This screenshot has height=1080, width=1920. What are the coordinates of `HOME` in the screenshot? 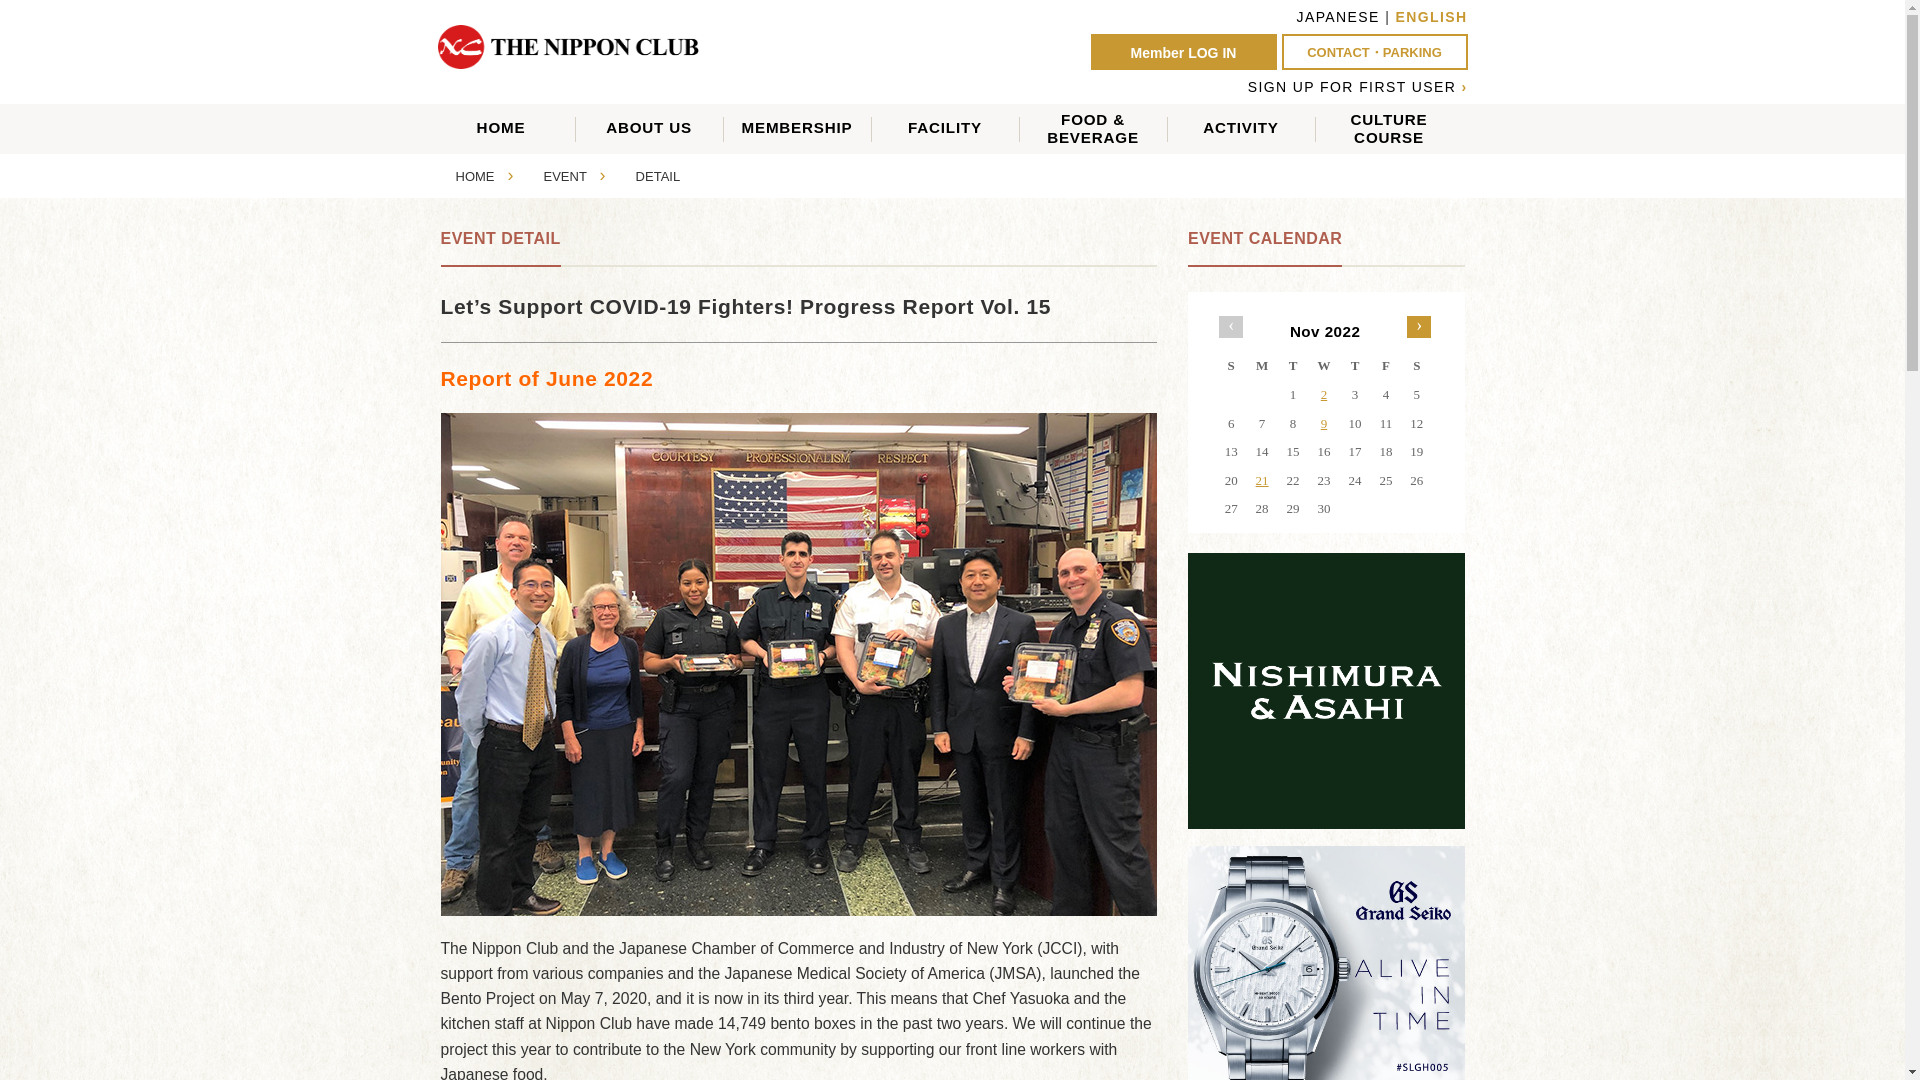 It's located at (501, 128).